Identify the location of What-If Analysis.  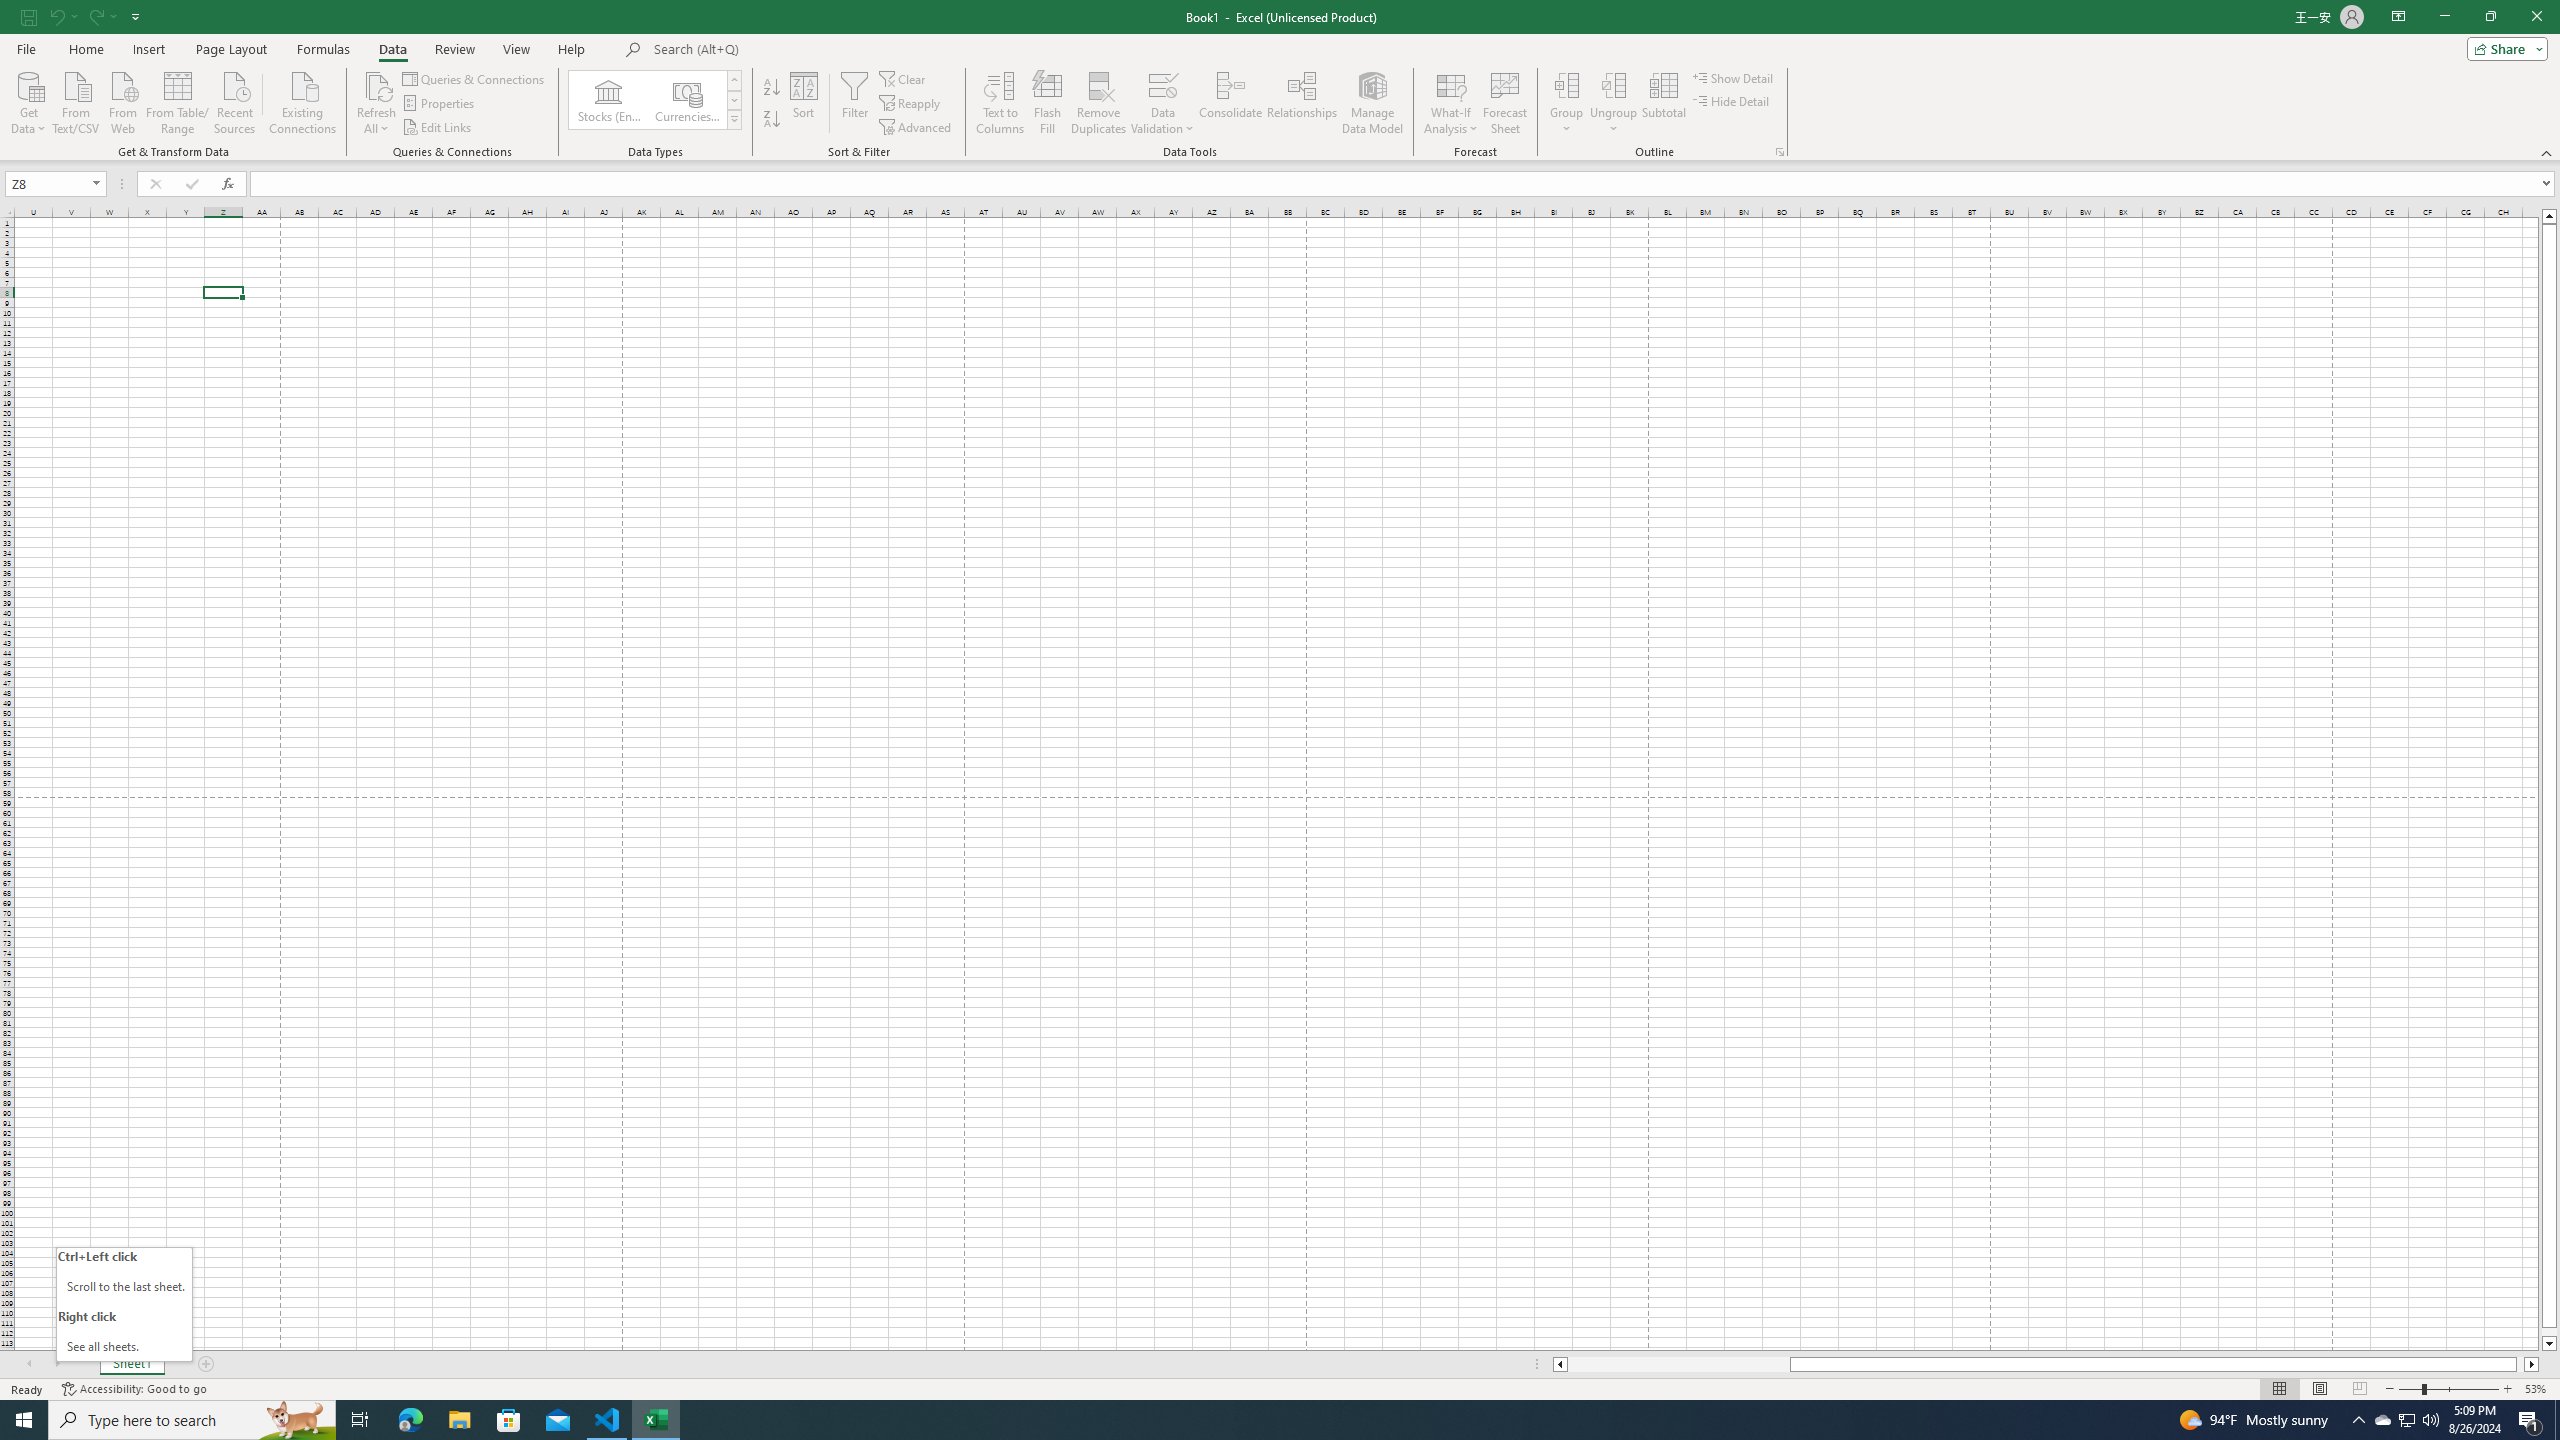
(1451, 103).